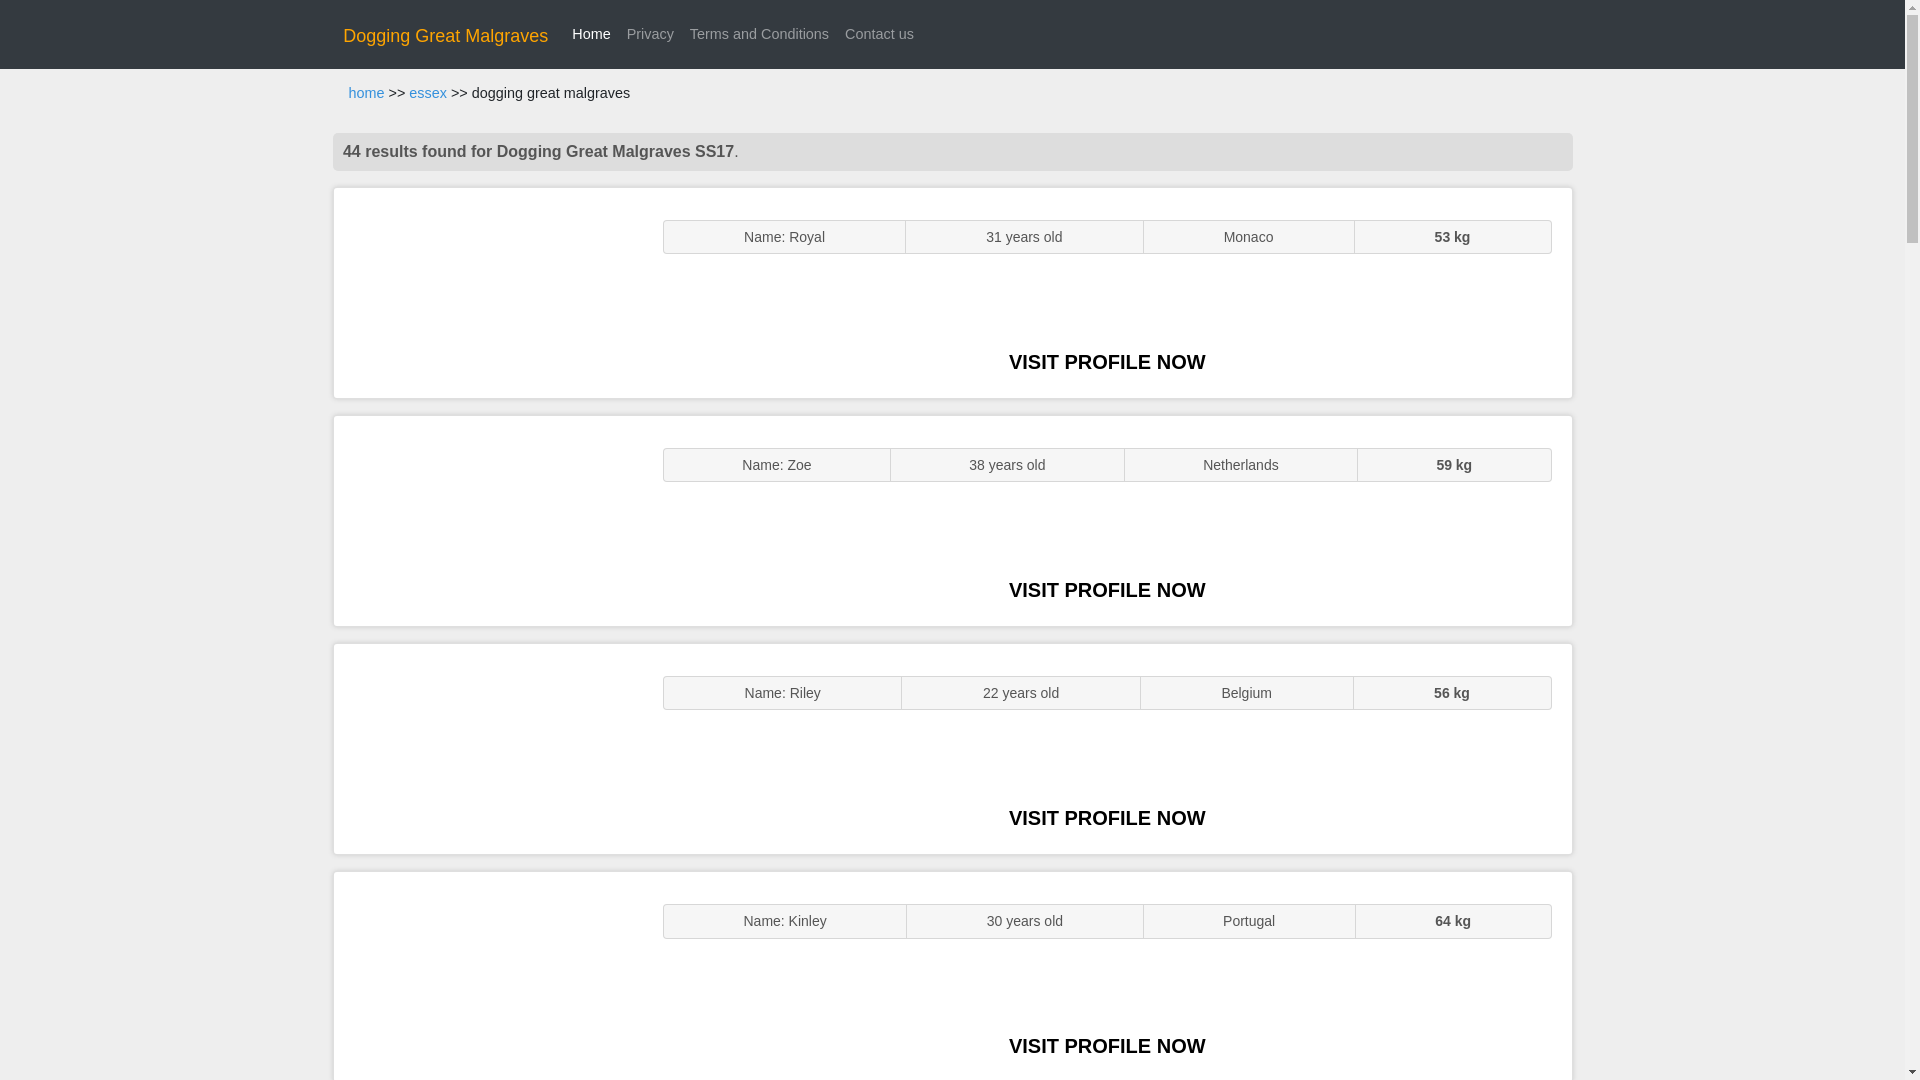  Describe the element at coordinates (445, 36) in the screenshot. I see `Dogging Great Malgraves` at that location.